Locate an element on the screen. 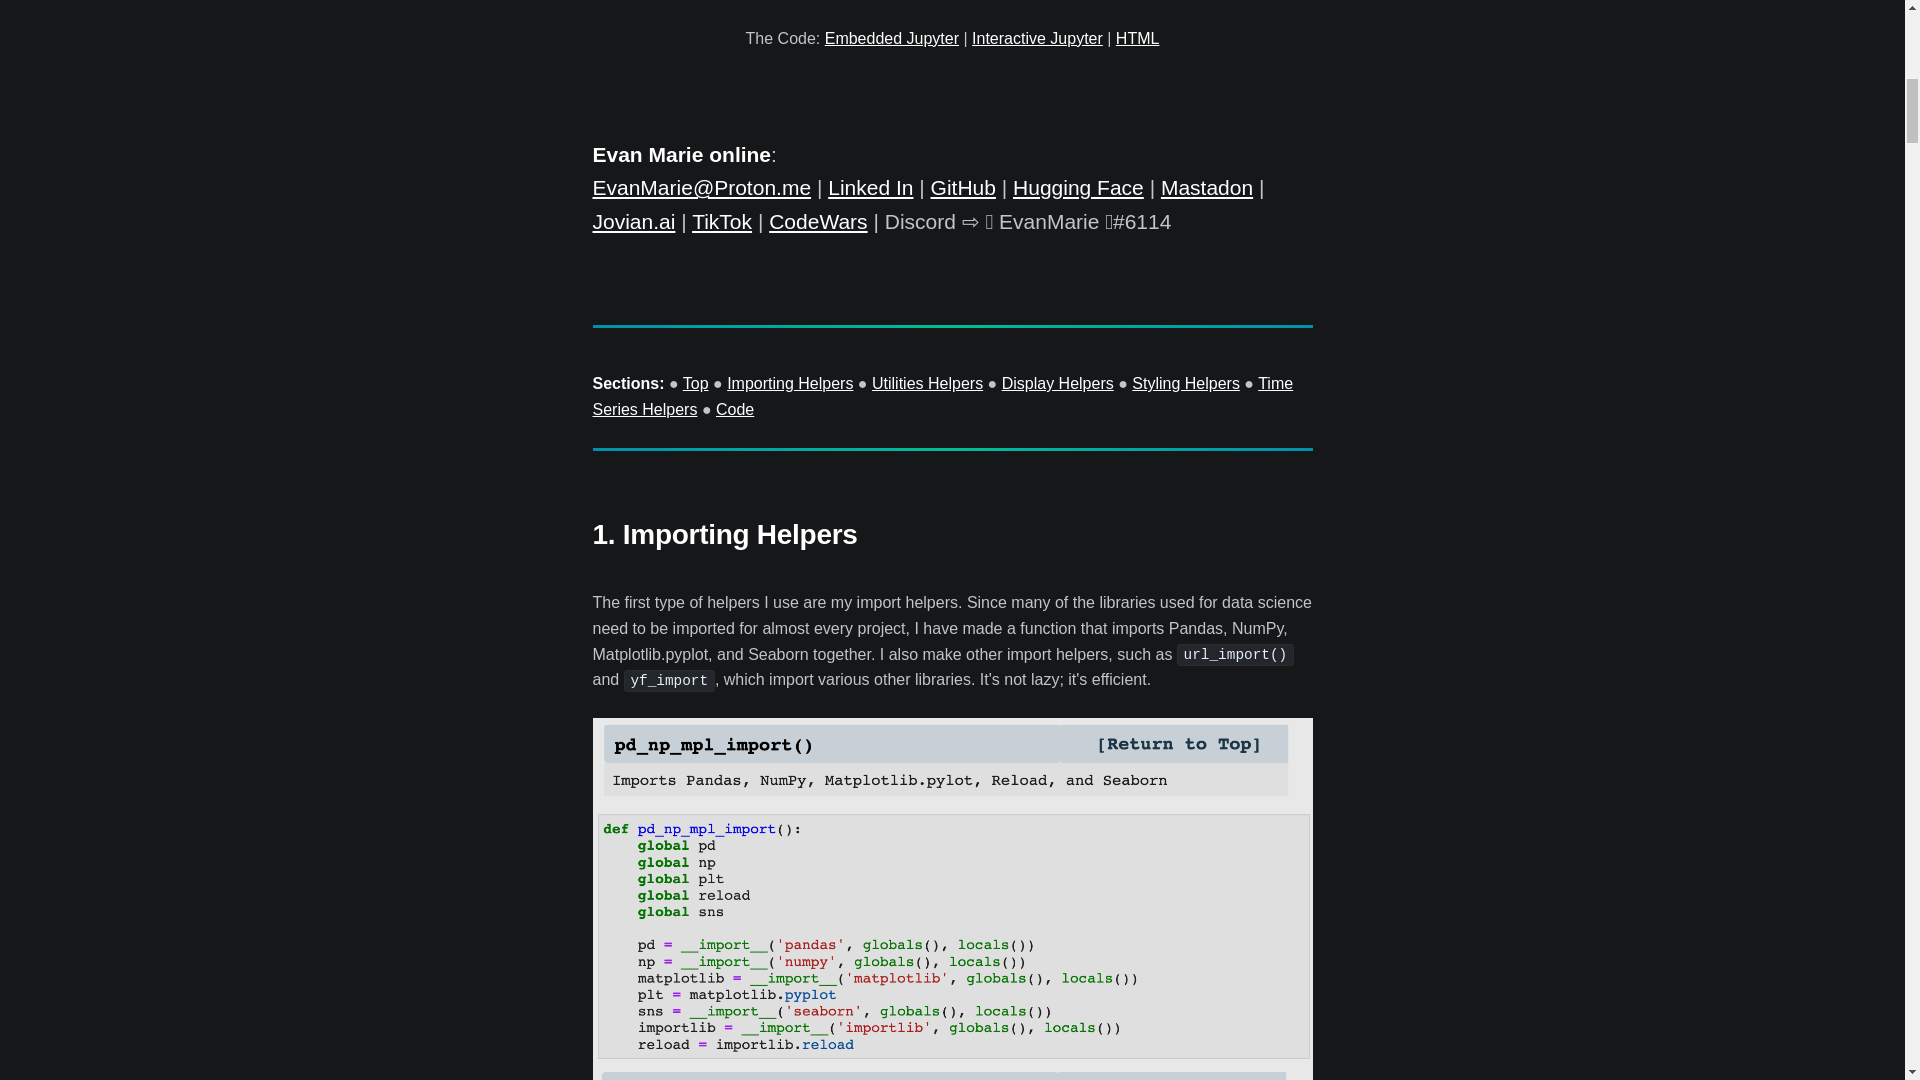  Jovian.ai is located at coordinates (633, 221).